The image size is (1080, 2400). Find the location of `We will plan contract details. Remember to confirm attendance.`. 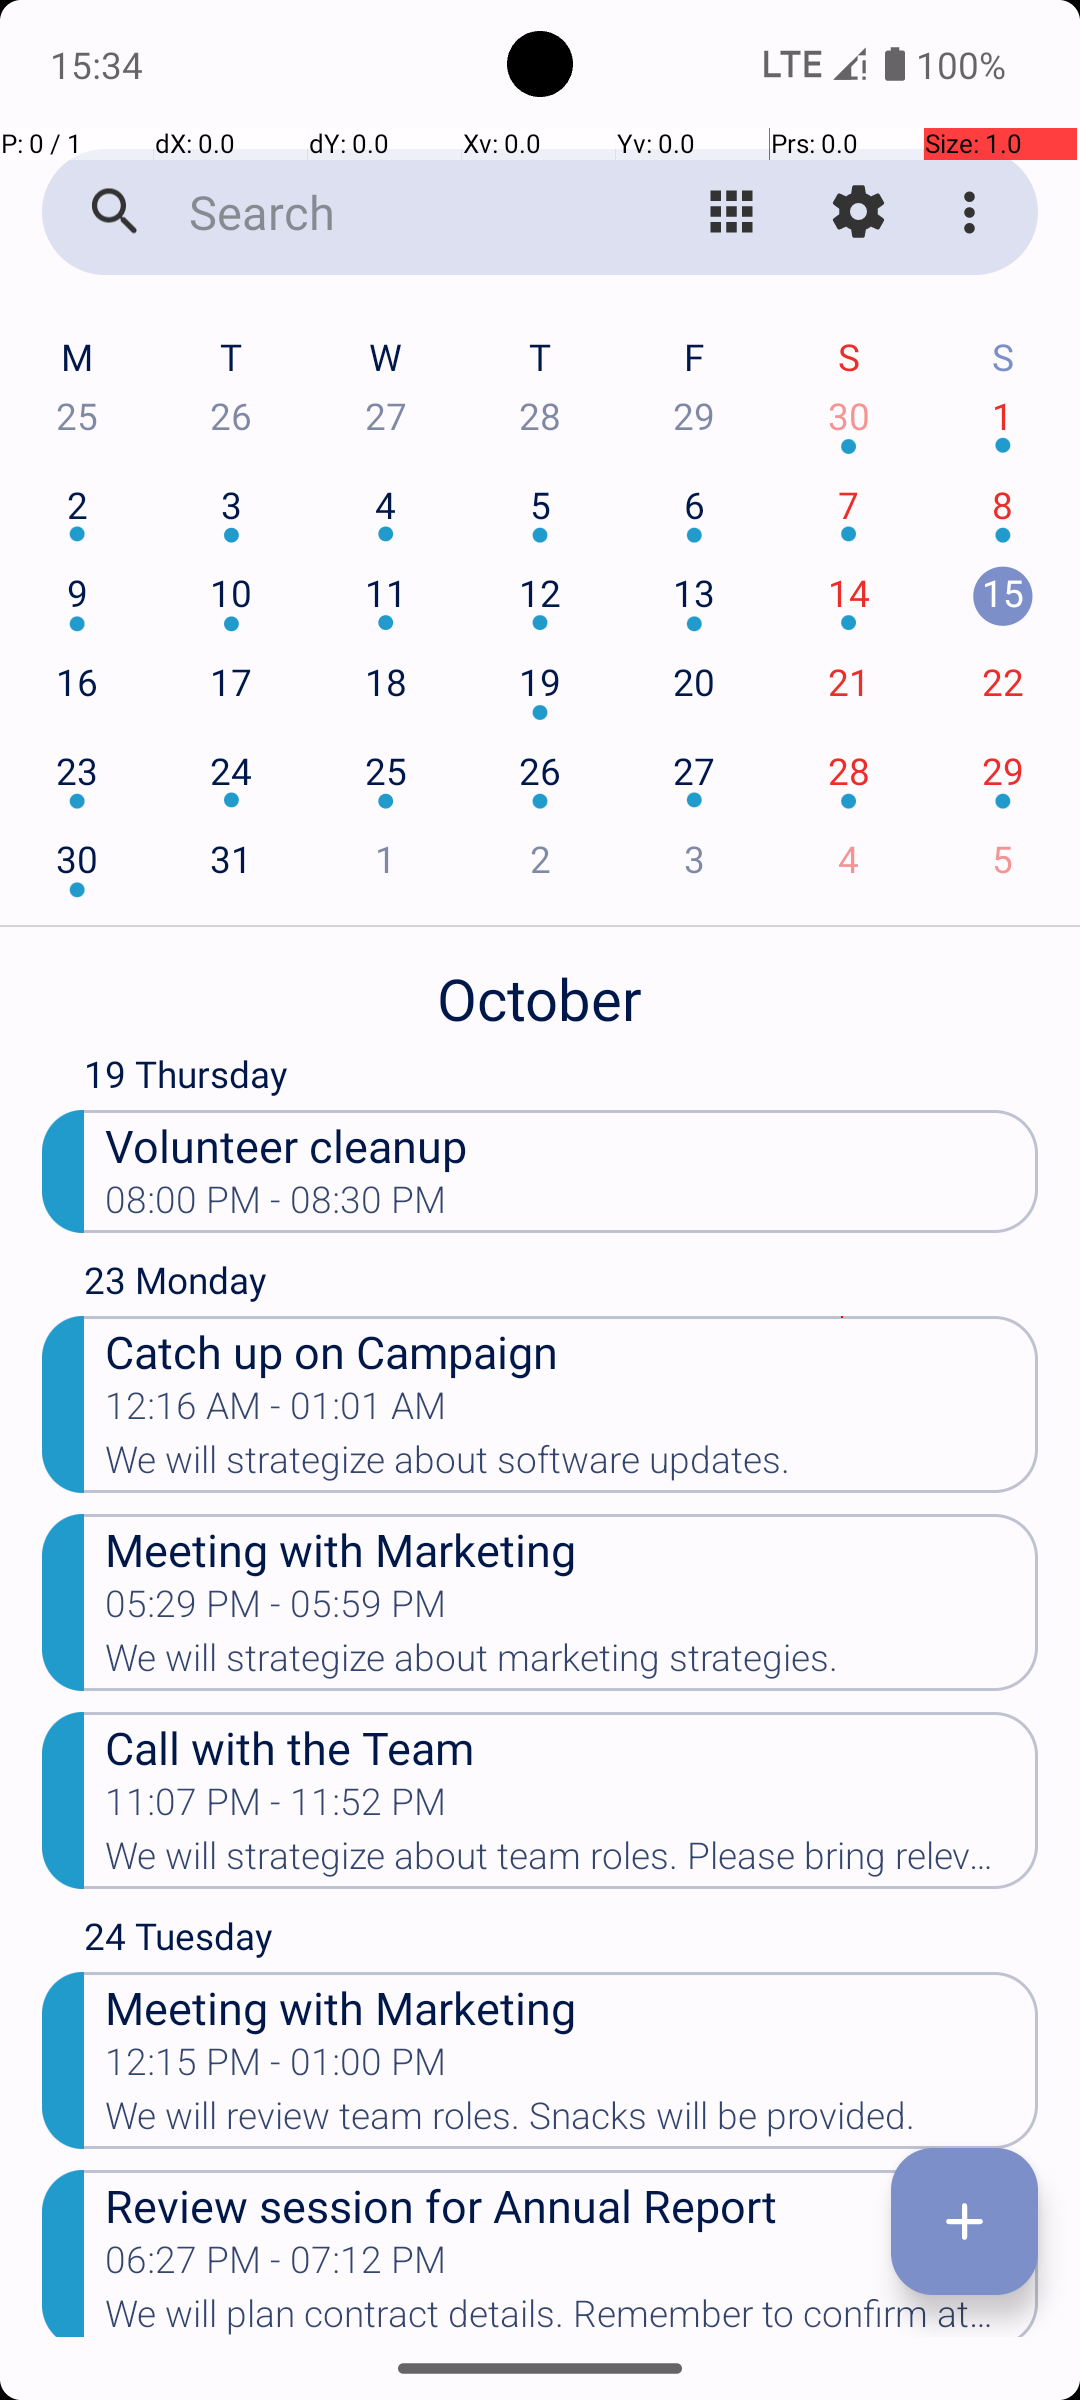

We will plan contract details. Remember to confirm attendance. is located at coordinates (572, 2315).